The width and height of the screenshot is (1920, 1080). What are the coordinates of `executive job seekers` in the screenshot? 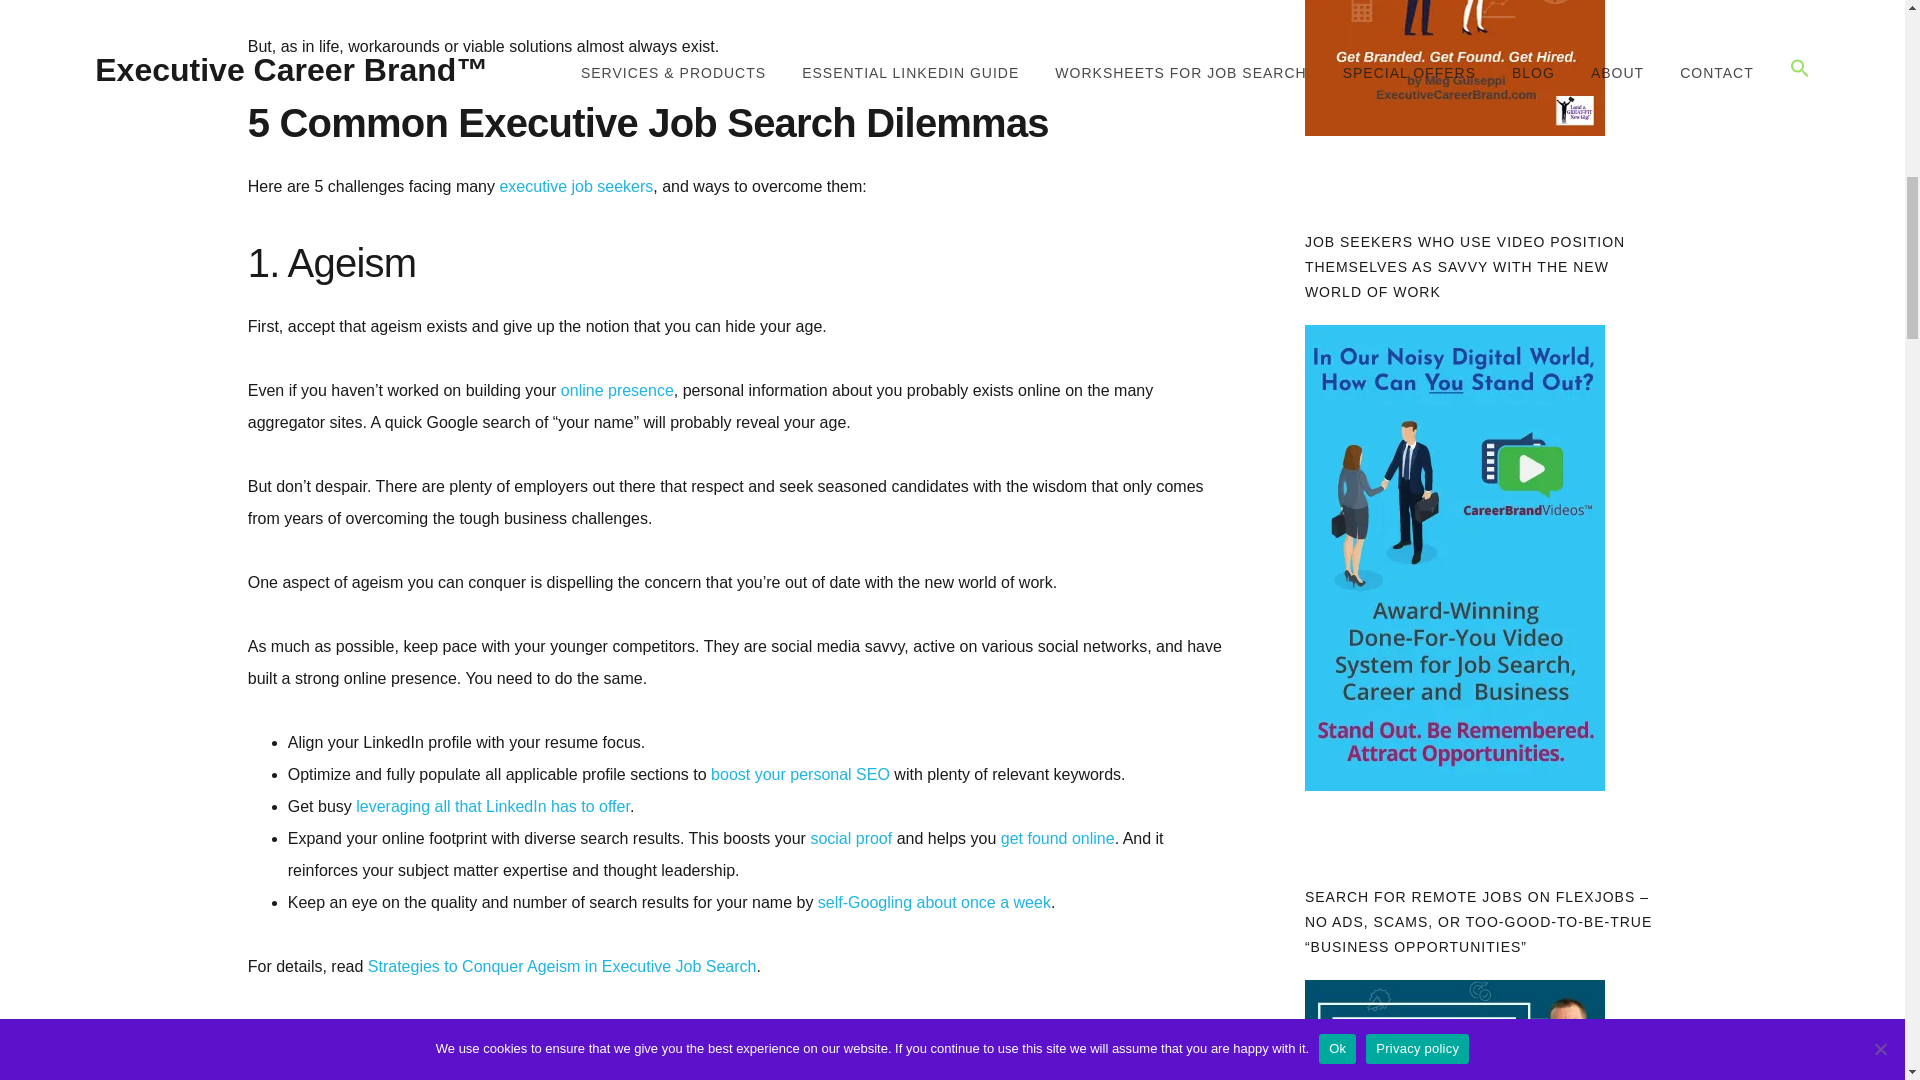 It's located at (576, 186).